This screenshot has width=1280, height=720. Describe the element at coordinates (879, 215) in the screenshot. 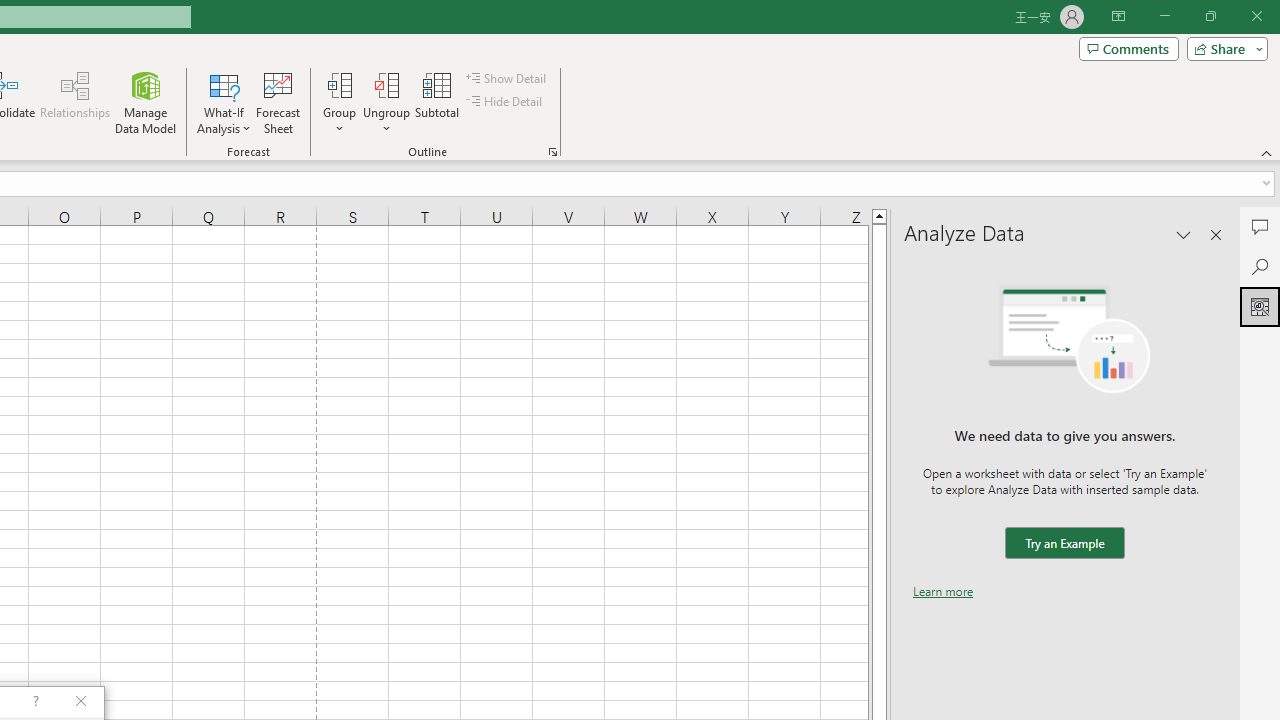

I see `Line up` at that location.